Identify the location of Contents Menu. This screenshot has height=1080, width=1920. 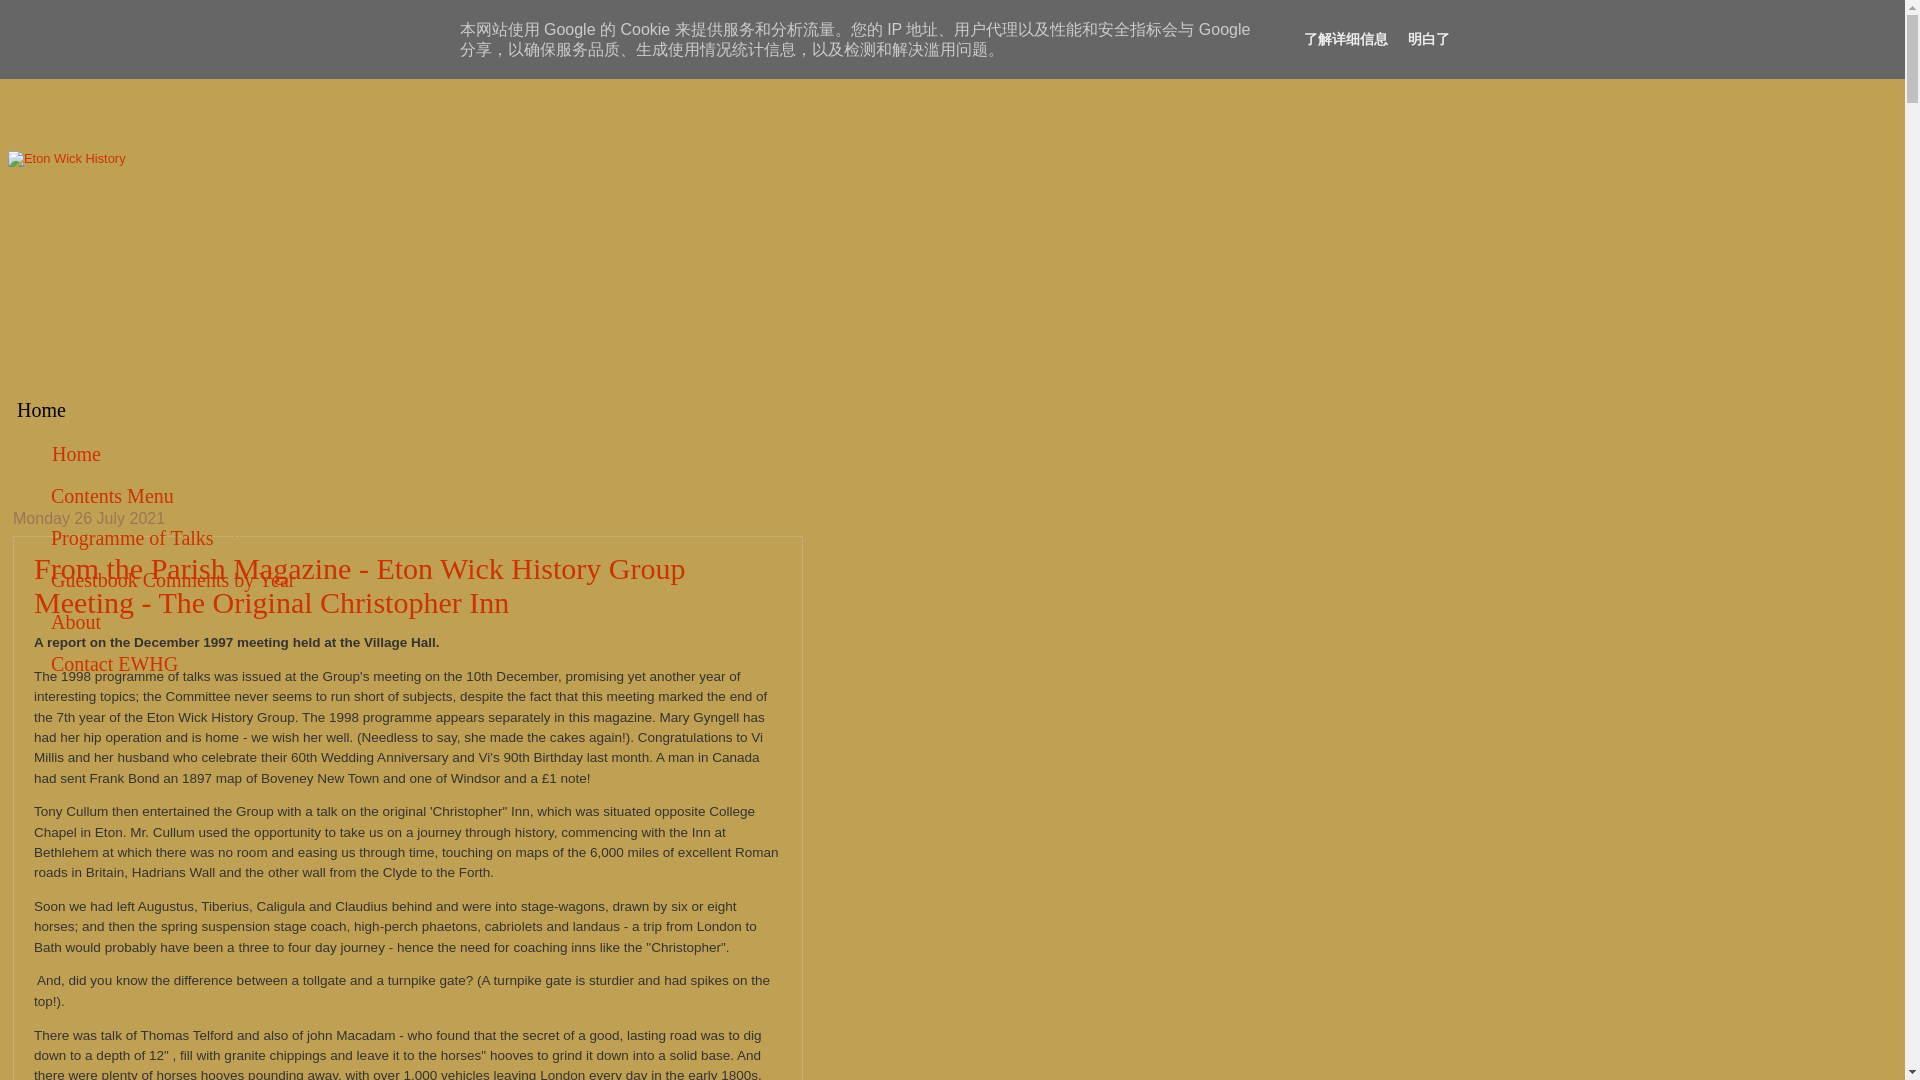
(112, 496).